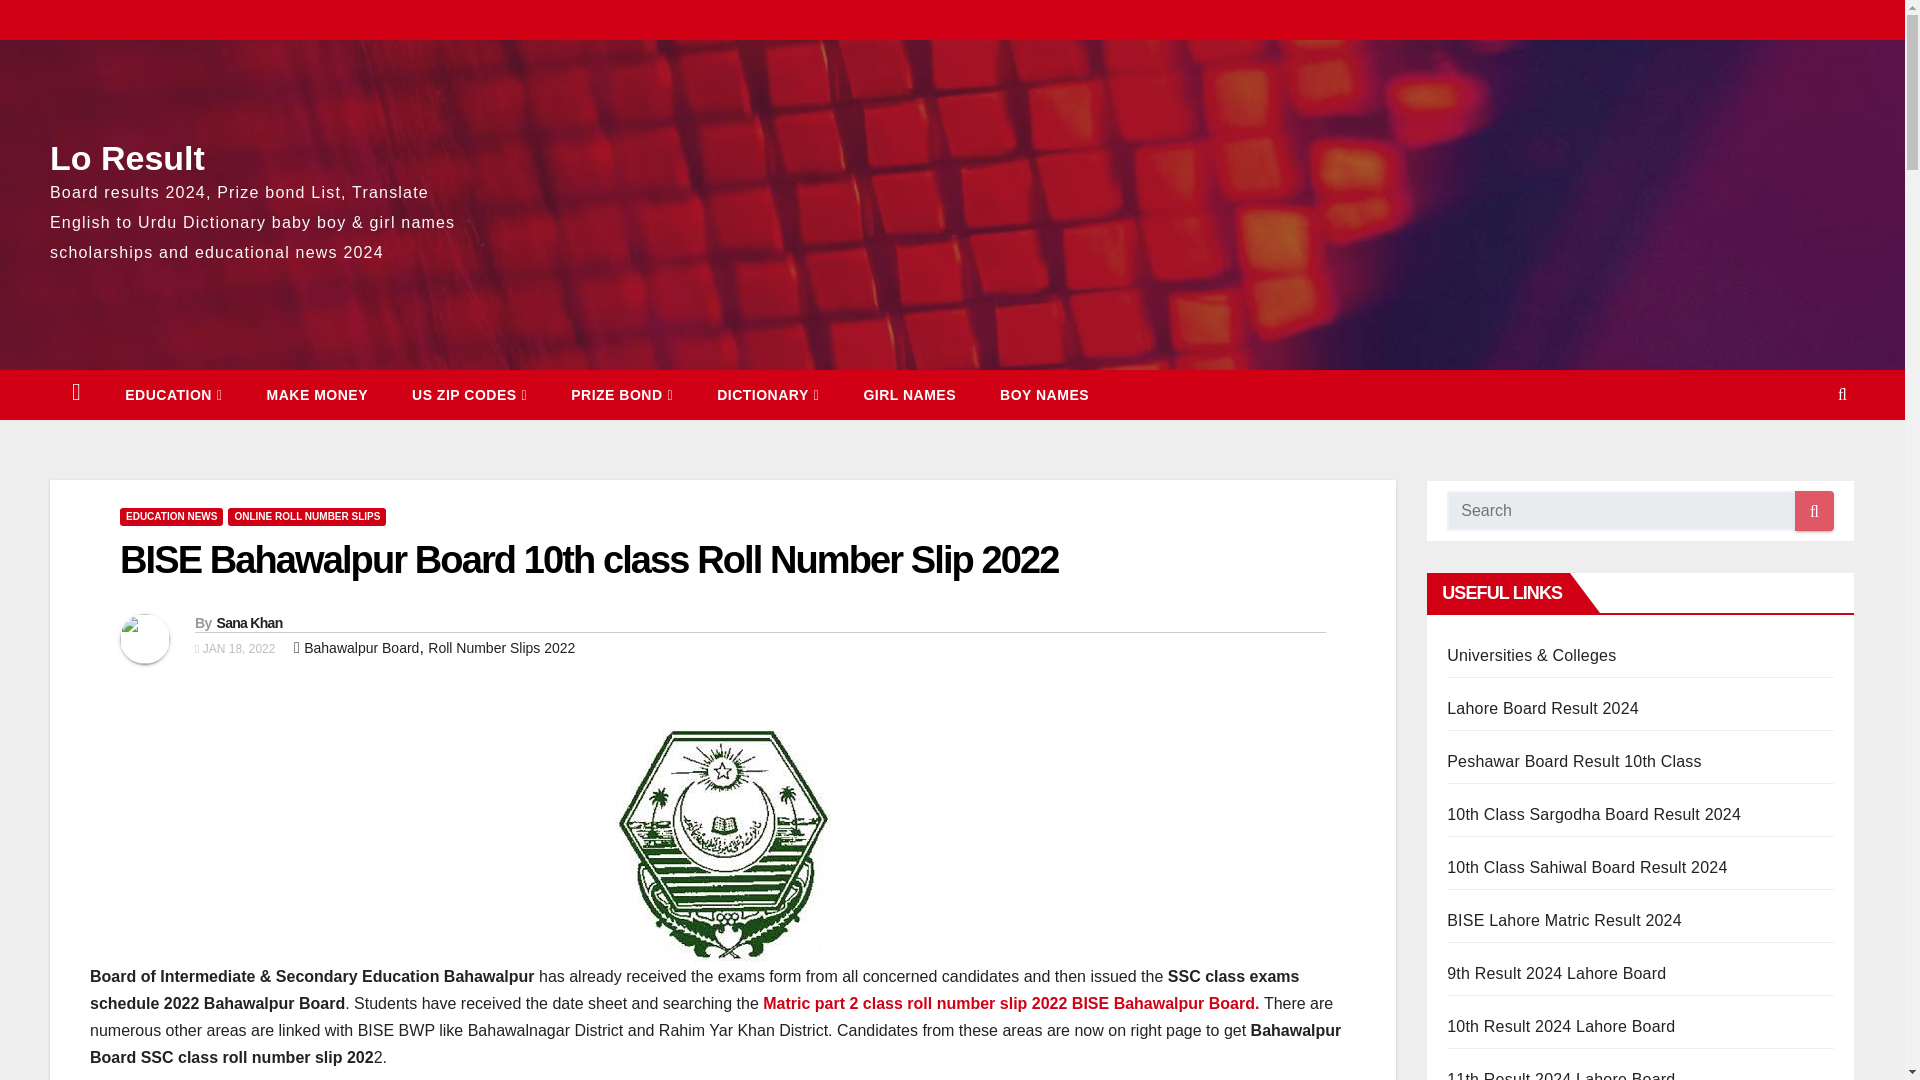 The height and width of the screenshot is (1080, 1920). Describe the element at coordinates (173, 395) in the screenshot. I see `EDUCATION` at that location.